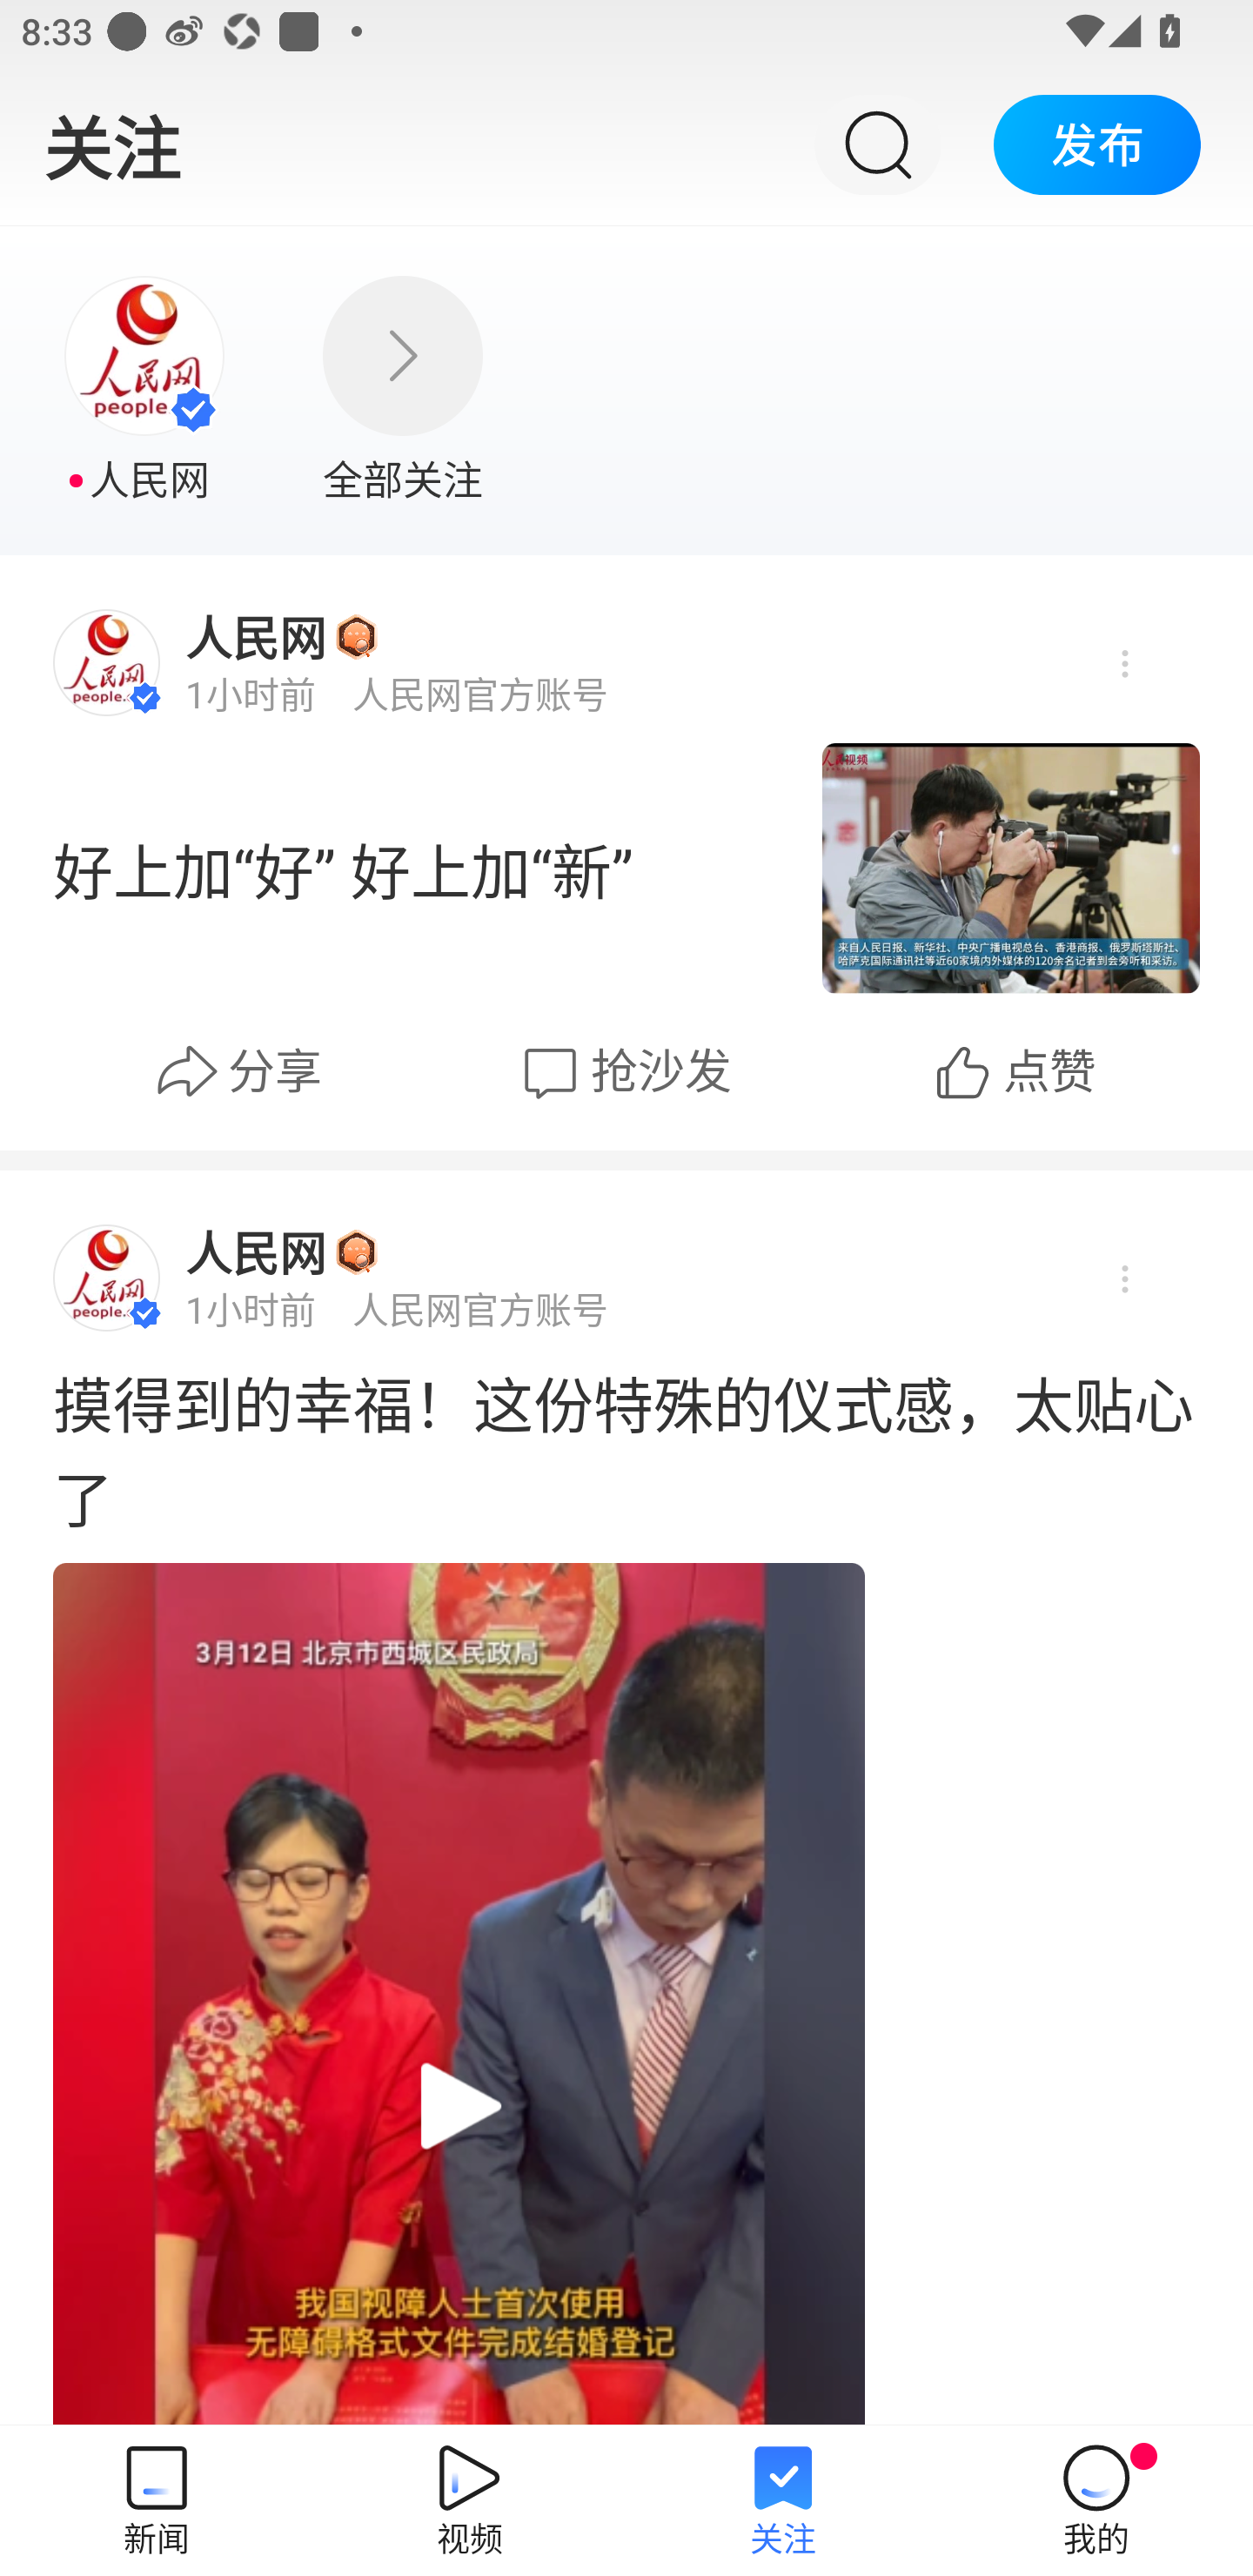 Image resolution: width=1253 pixels, height=2576 pixels. Describe the element at coordinates (397, 1310) in the screenshot. I see `1小时前　人民网官方账号` at that location.